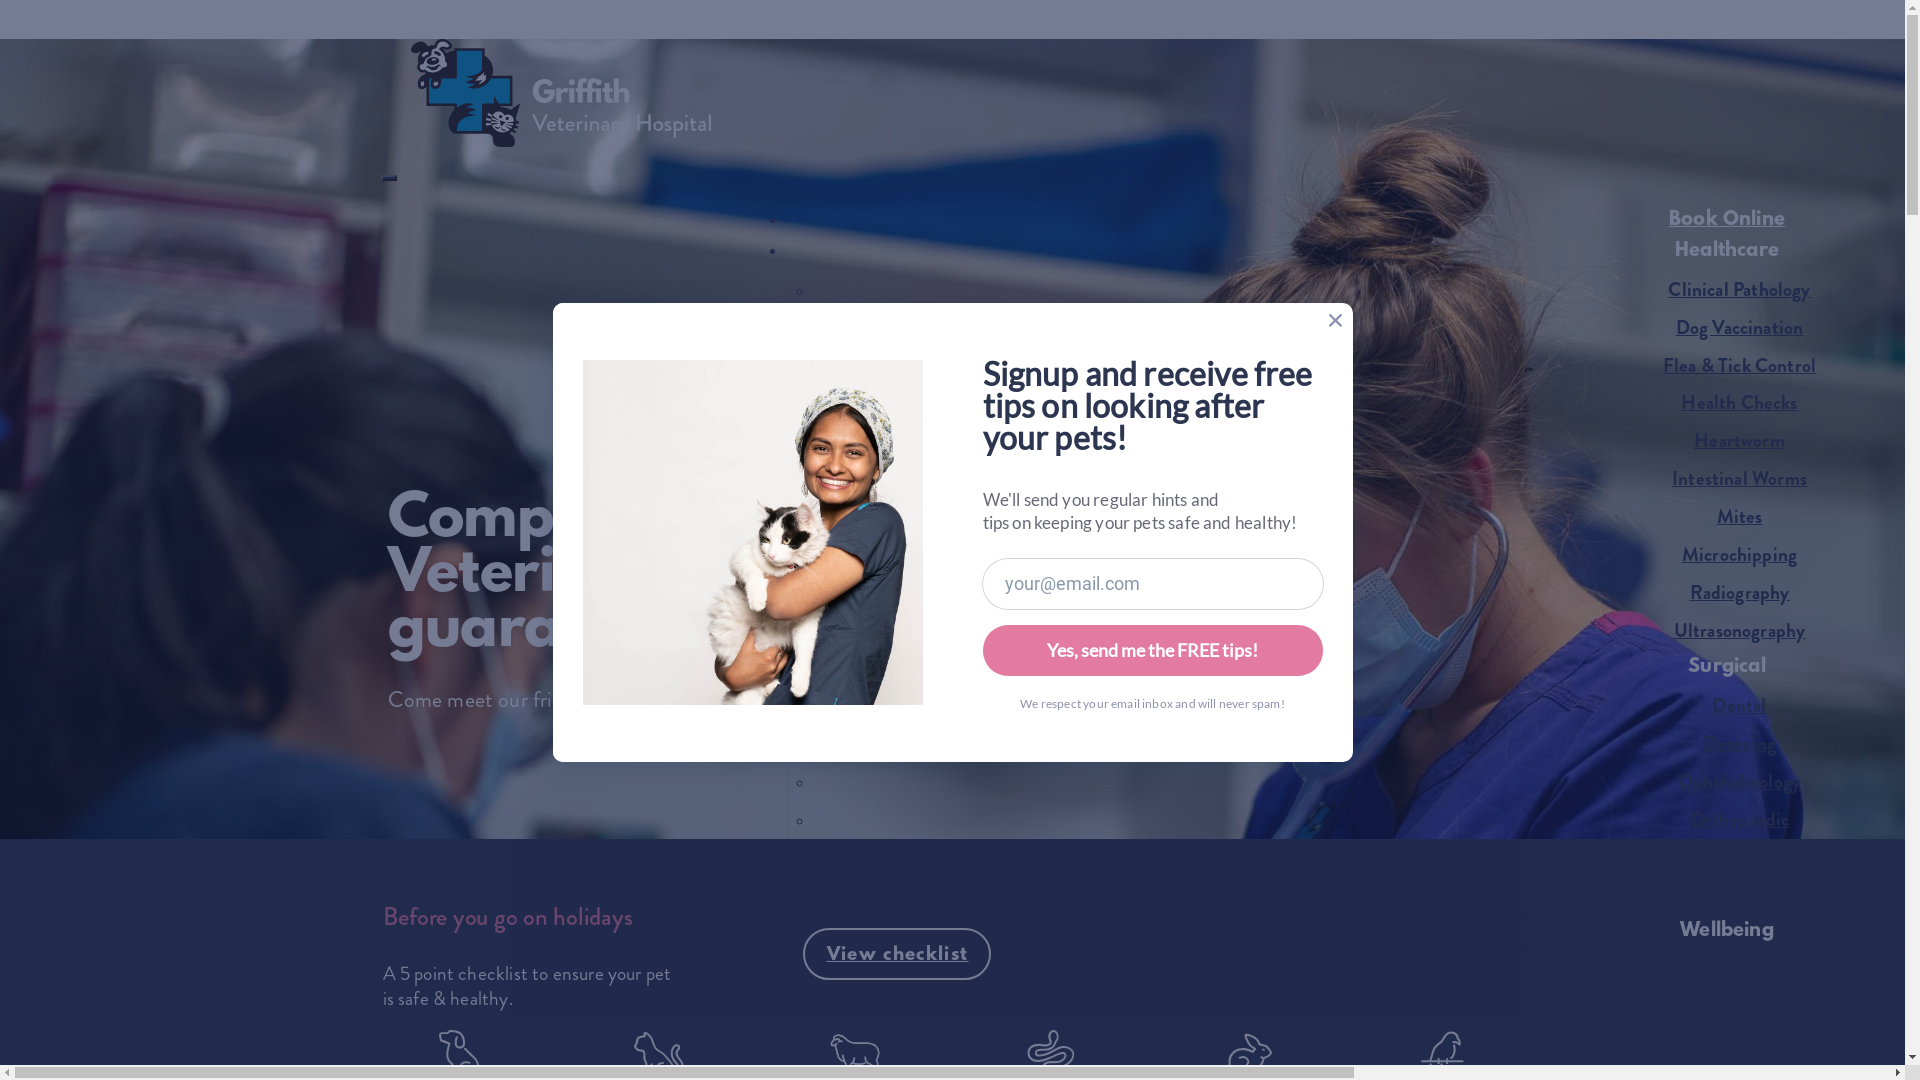 Image resolution: width=1920 pixels, height=1080 pixels. Describe the element at coordinates (1740, 328) in the screenshot. I see `Dog Vaccination` at that location.